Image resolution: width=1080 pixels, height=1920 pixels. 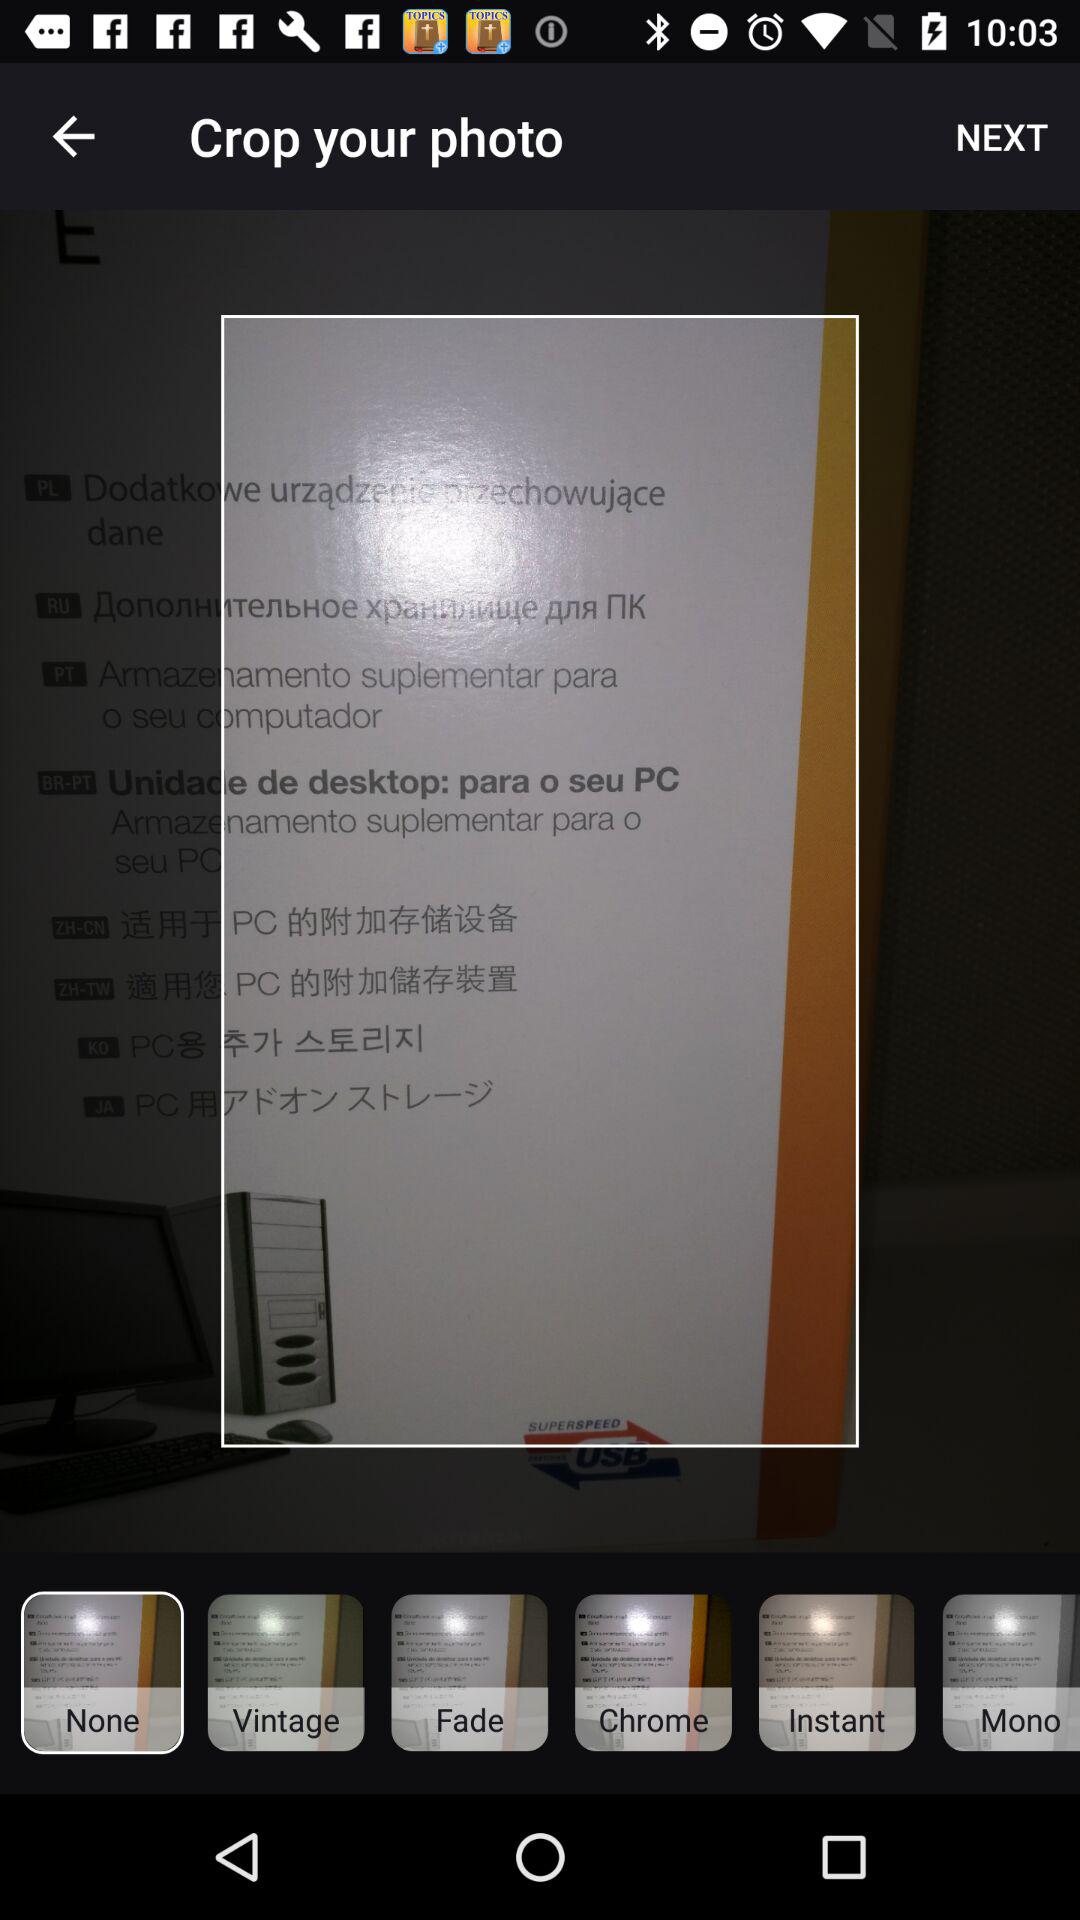 I want to click on click om the text next to chrome, so click(x=837, y=1673).